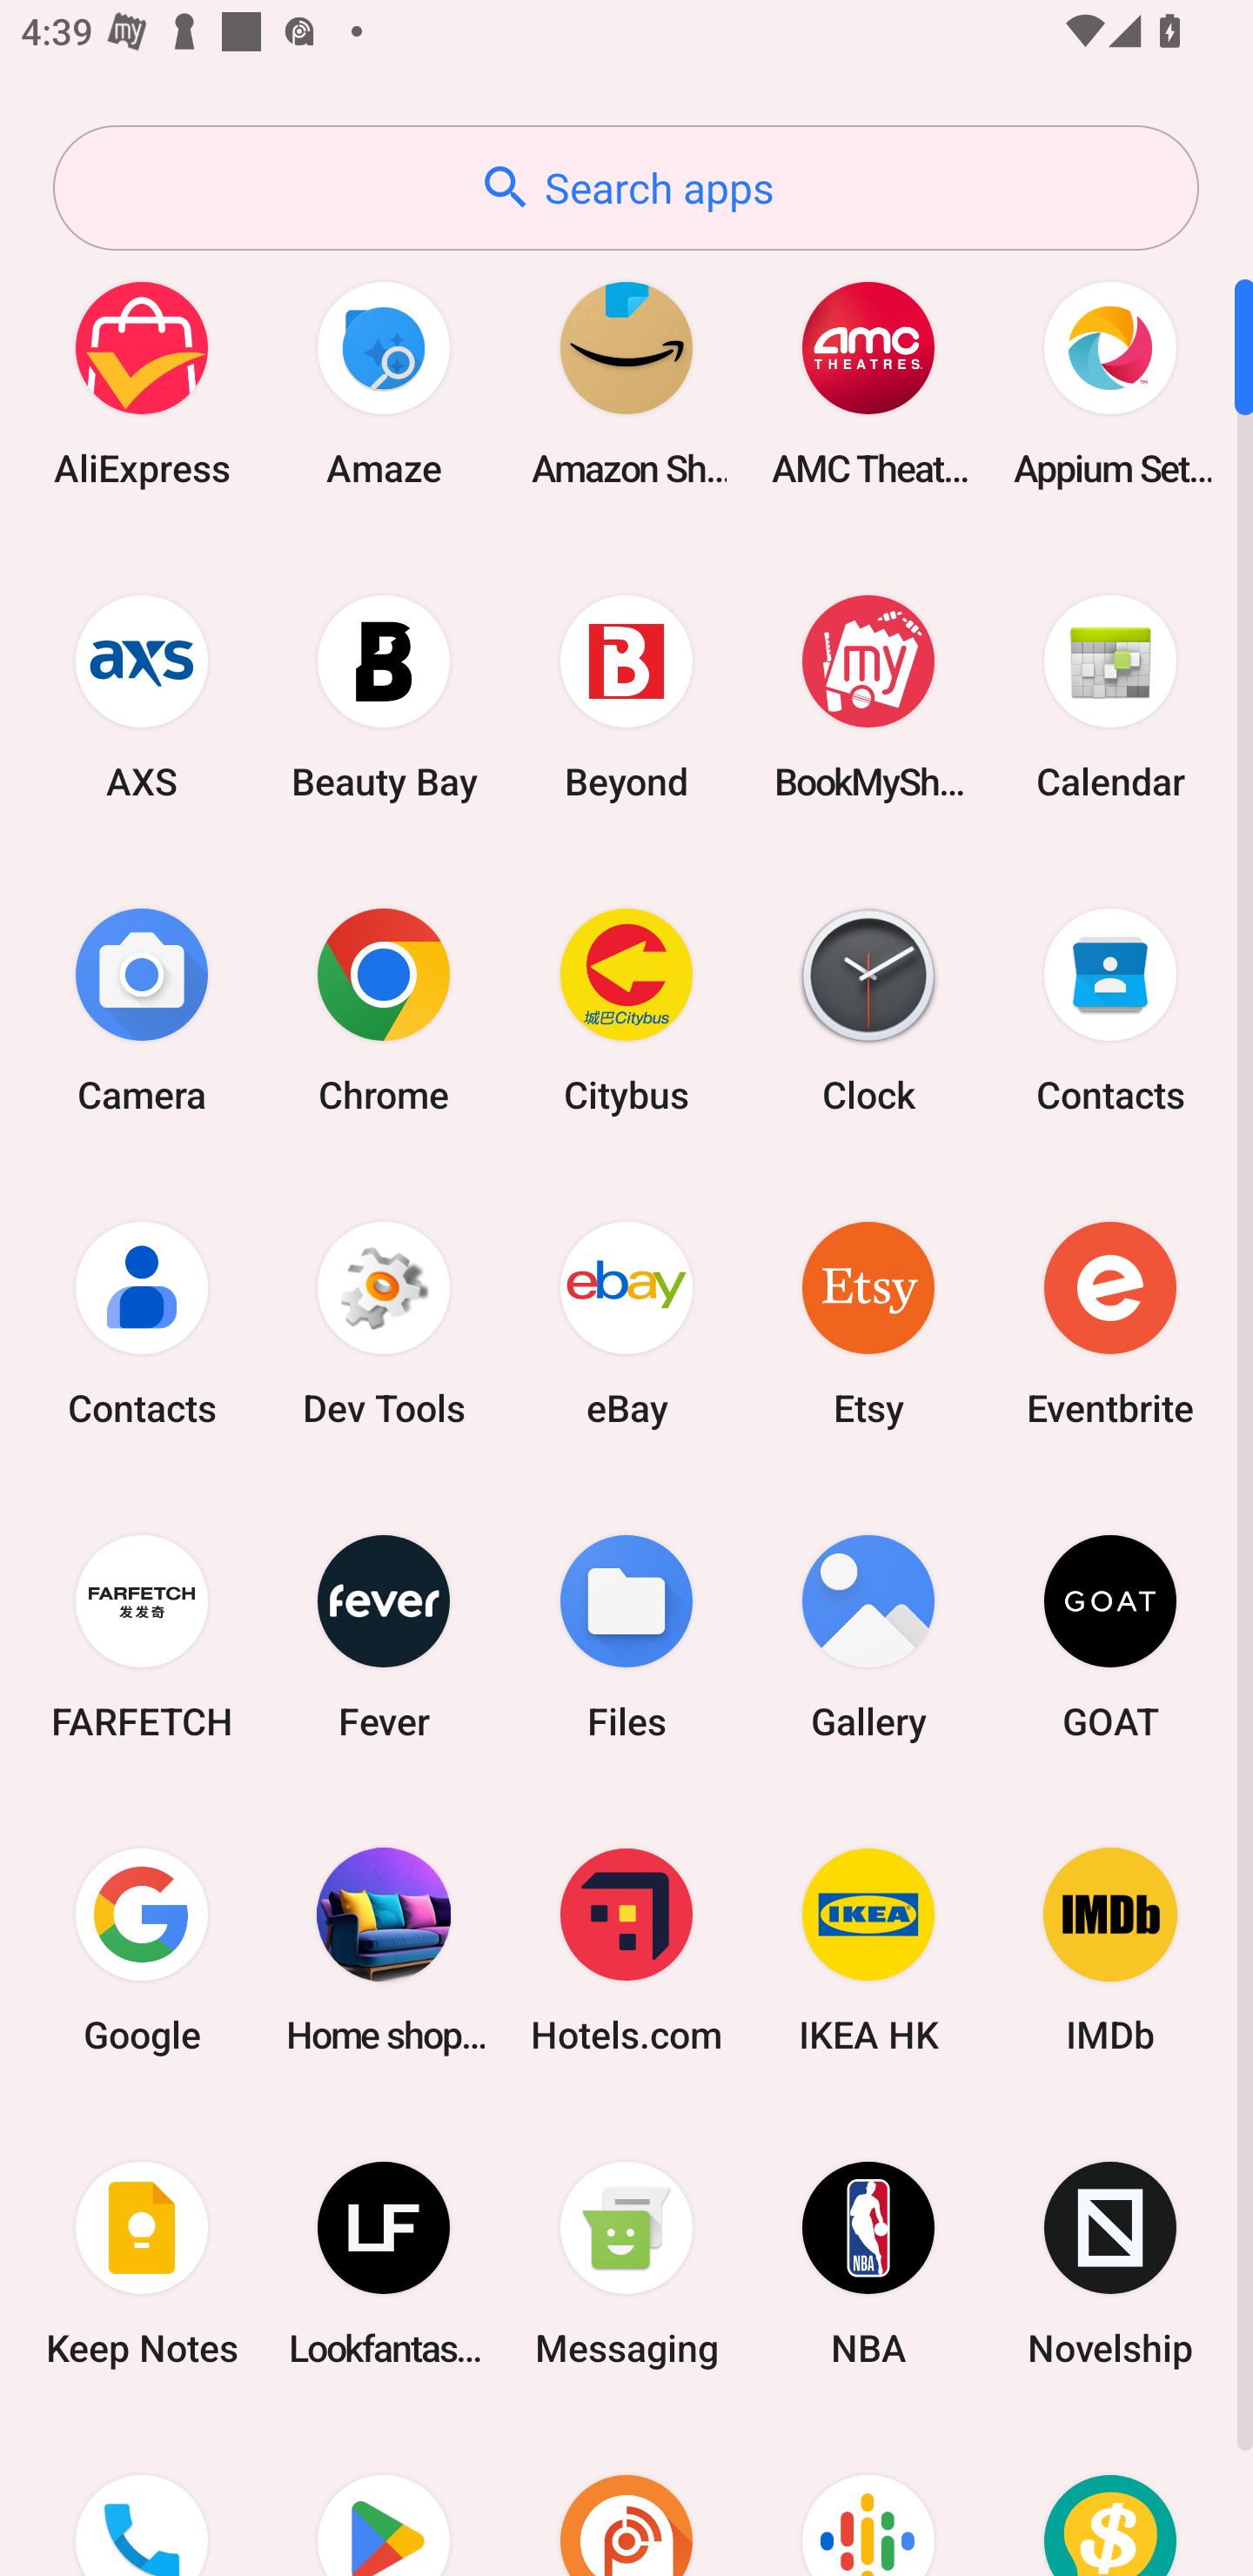 This screenshot has height=2576, width=1253. Describe the element at coordinates (868, 2499) in the screenshot. I see `Podcasts` at that location.